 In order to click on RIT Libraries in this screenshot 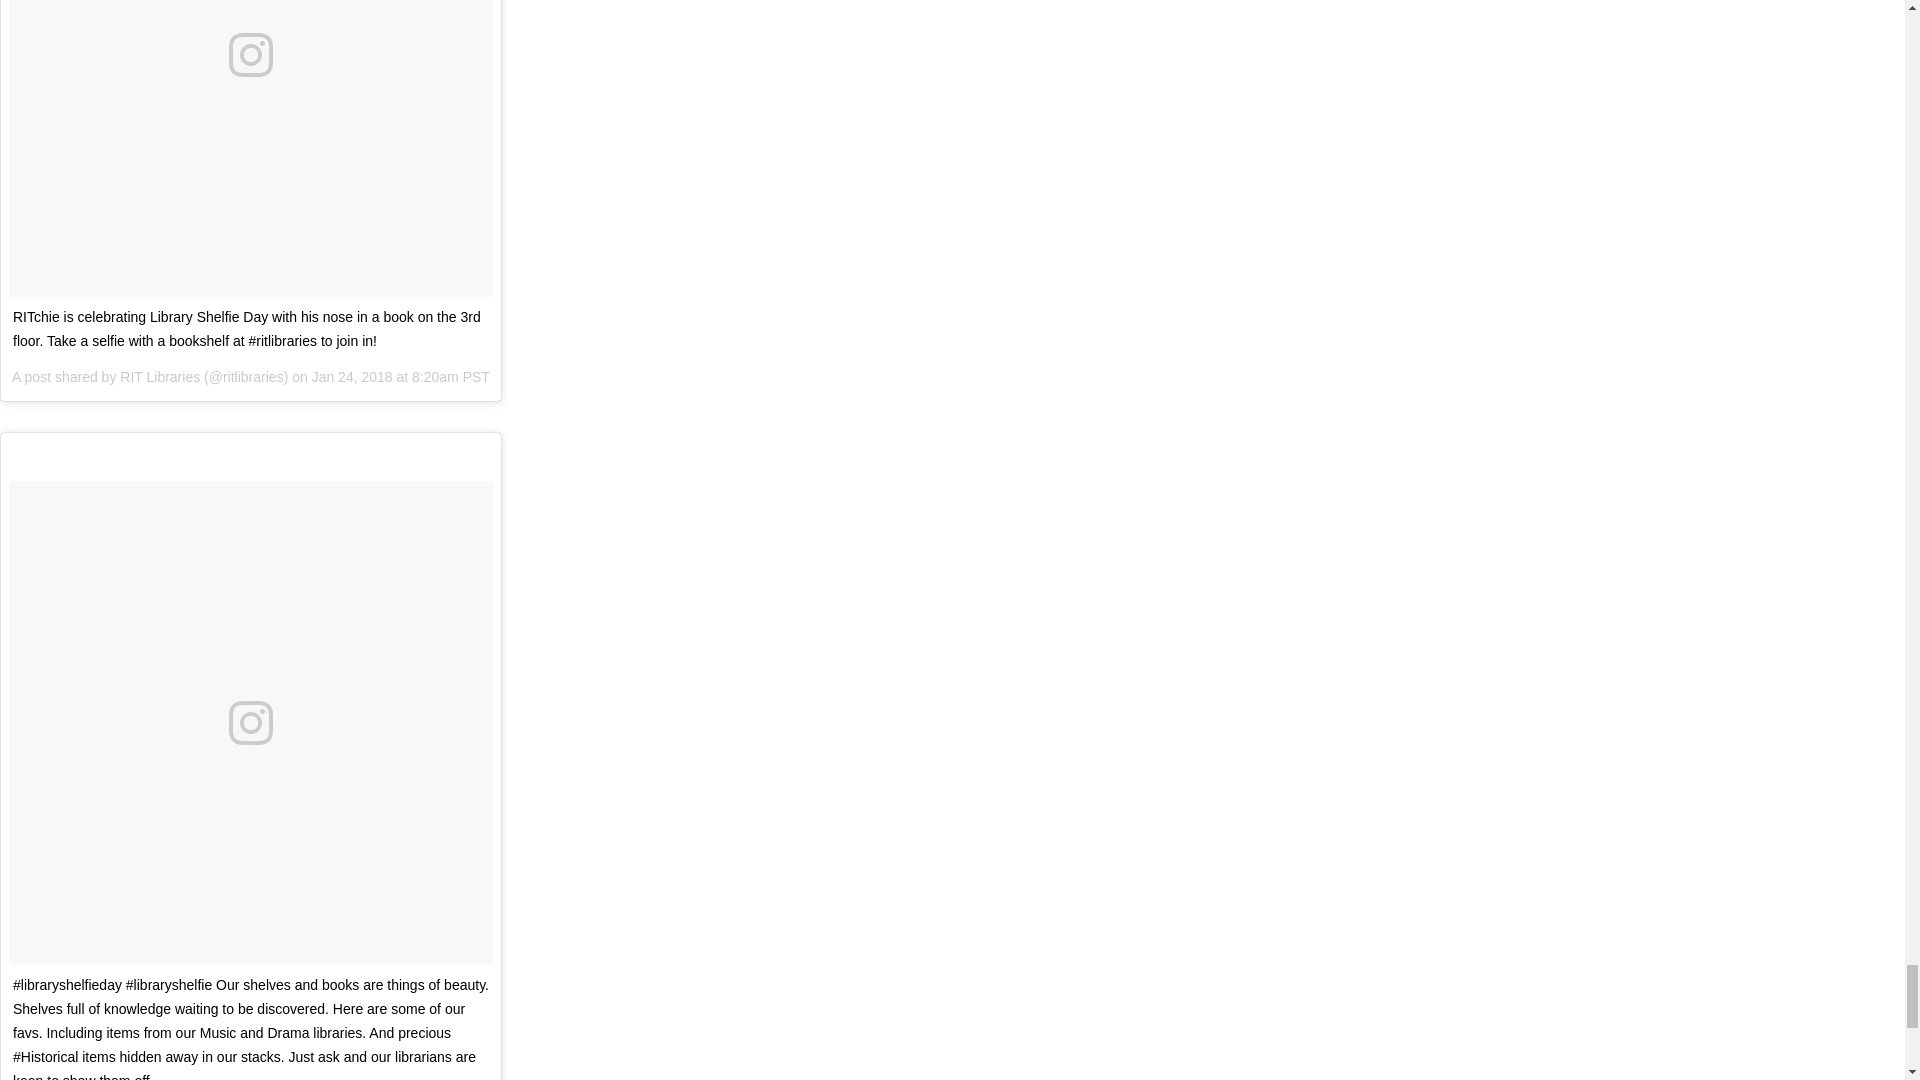, I will do `click(159, 376)`.